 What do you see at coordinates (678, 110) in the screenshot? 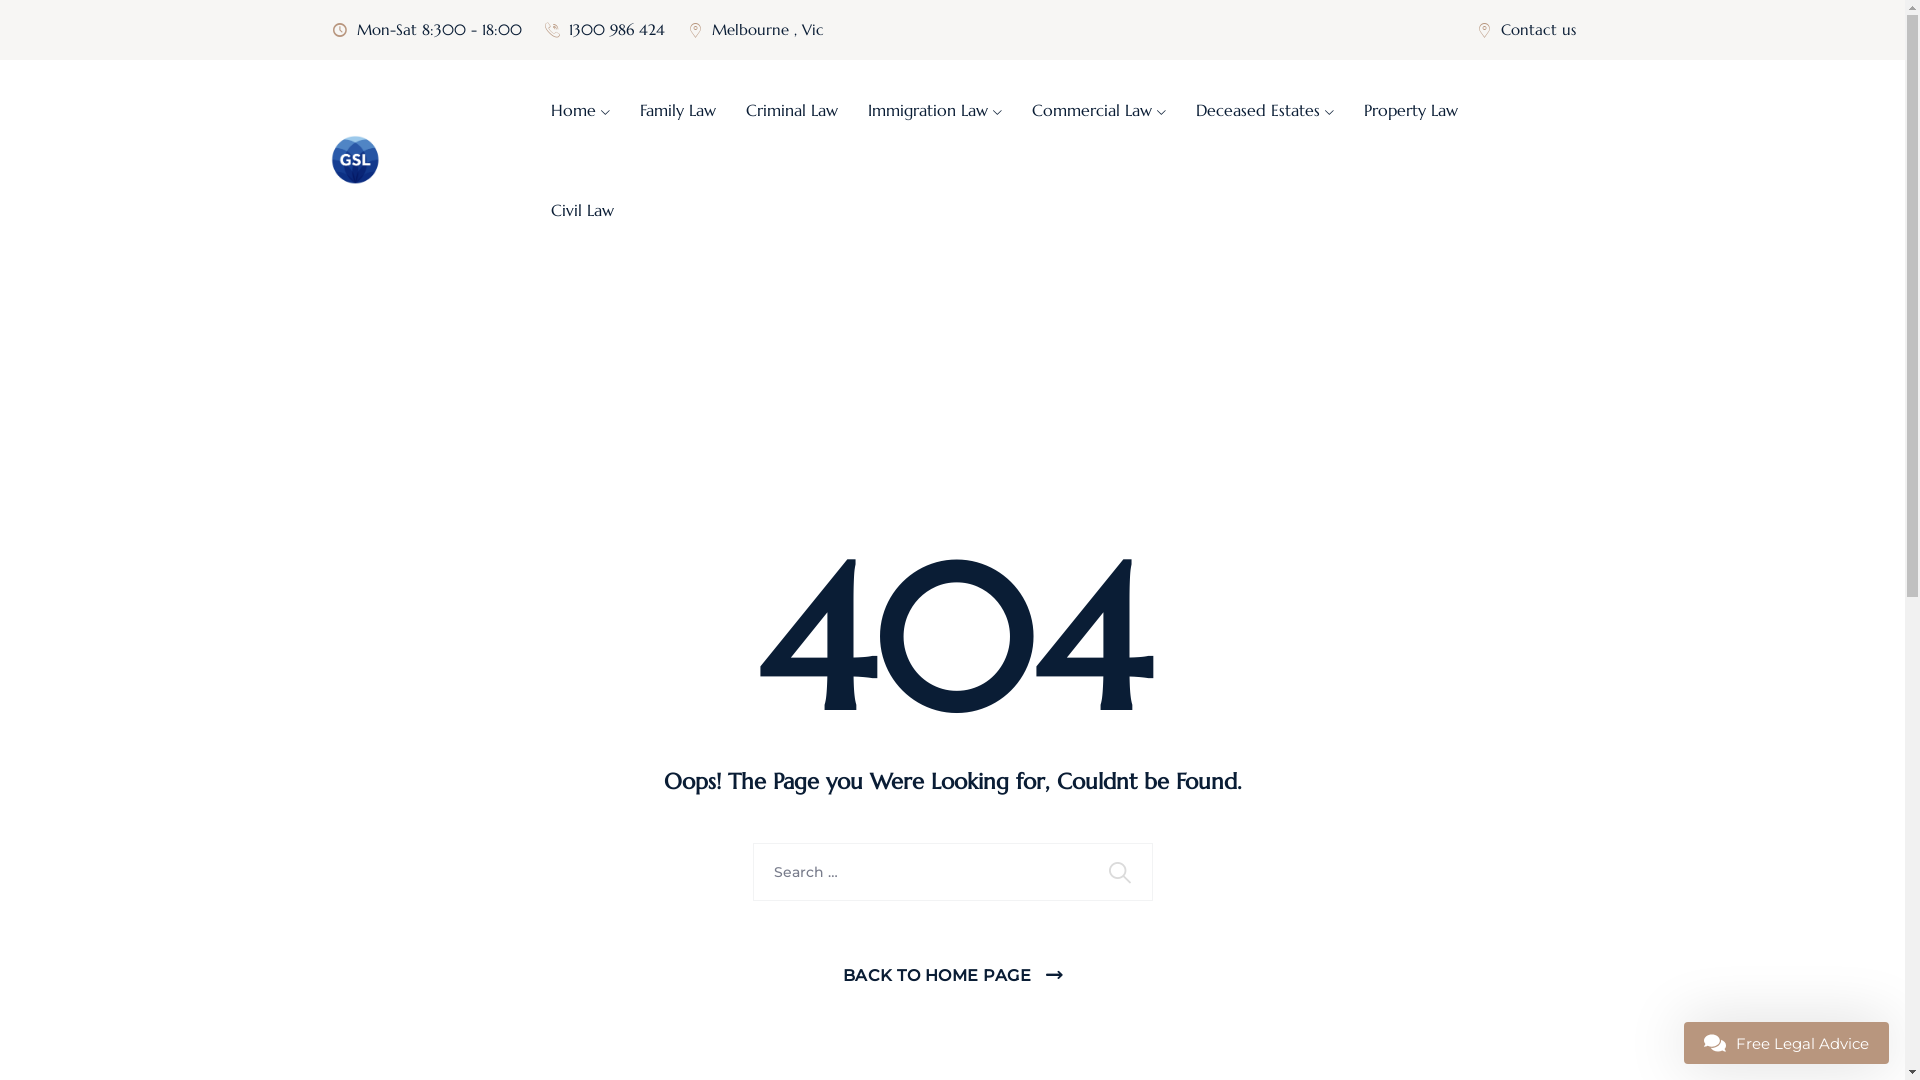
I see `Family Law` at bounding box center [678, 110].